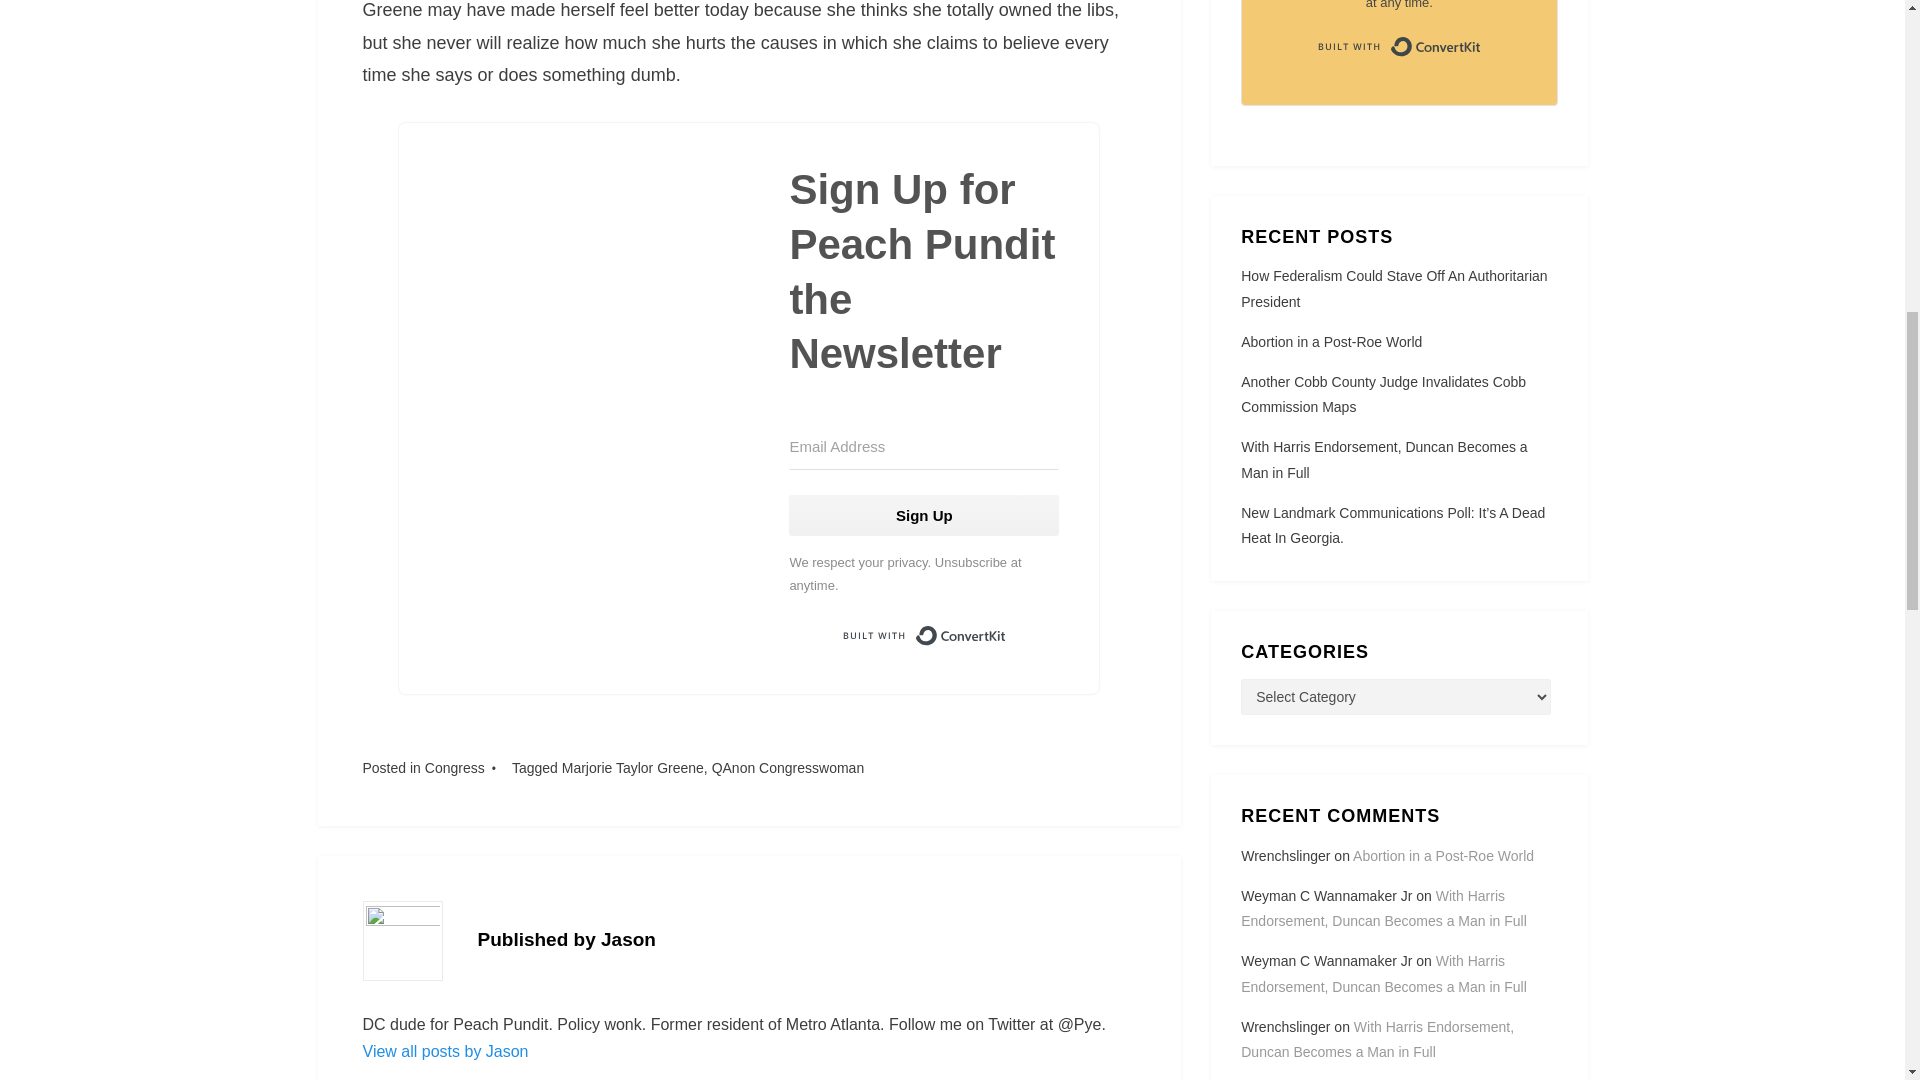  Describe the element at coordinates (454, 768) in the screenshot. I see `Congress` at that location.